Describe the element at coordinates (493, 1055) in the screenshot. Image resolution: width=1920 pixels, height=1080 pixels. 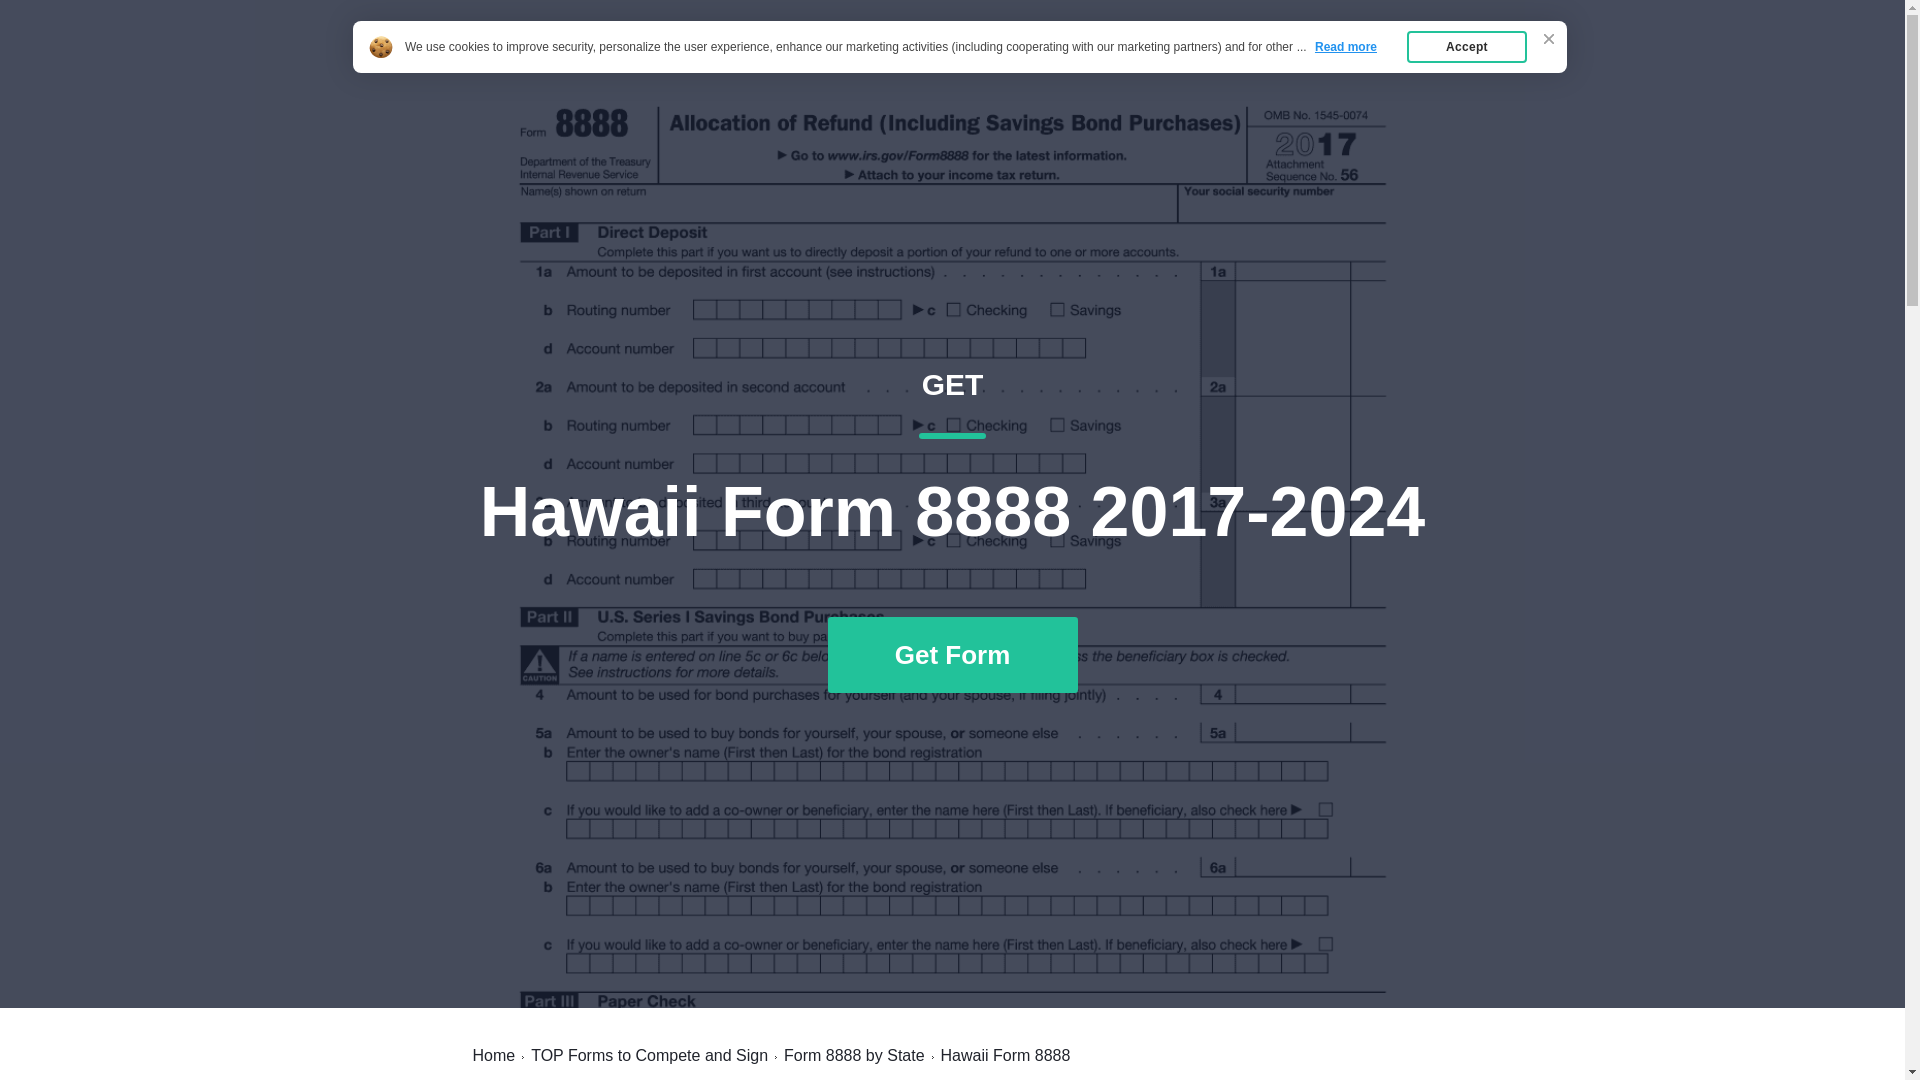
I see `Home` at that location.